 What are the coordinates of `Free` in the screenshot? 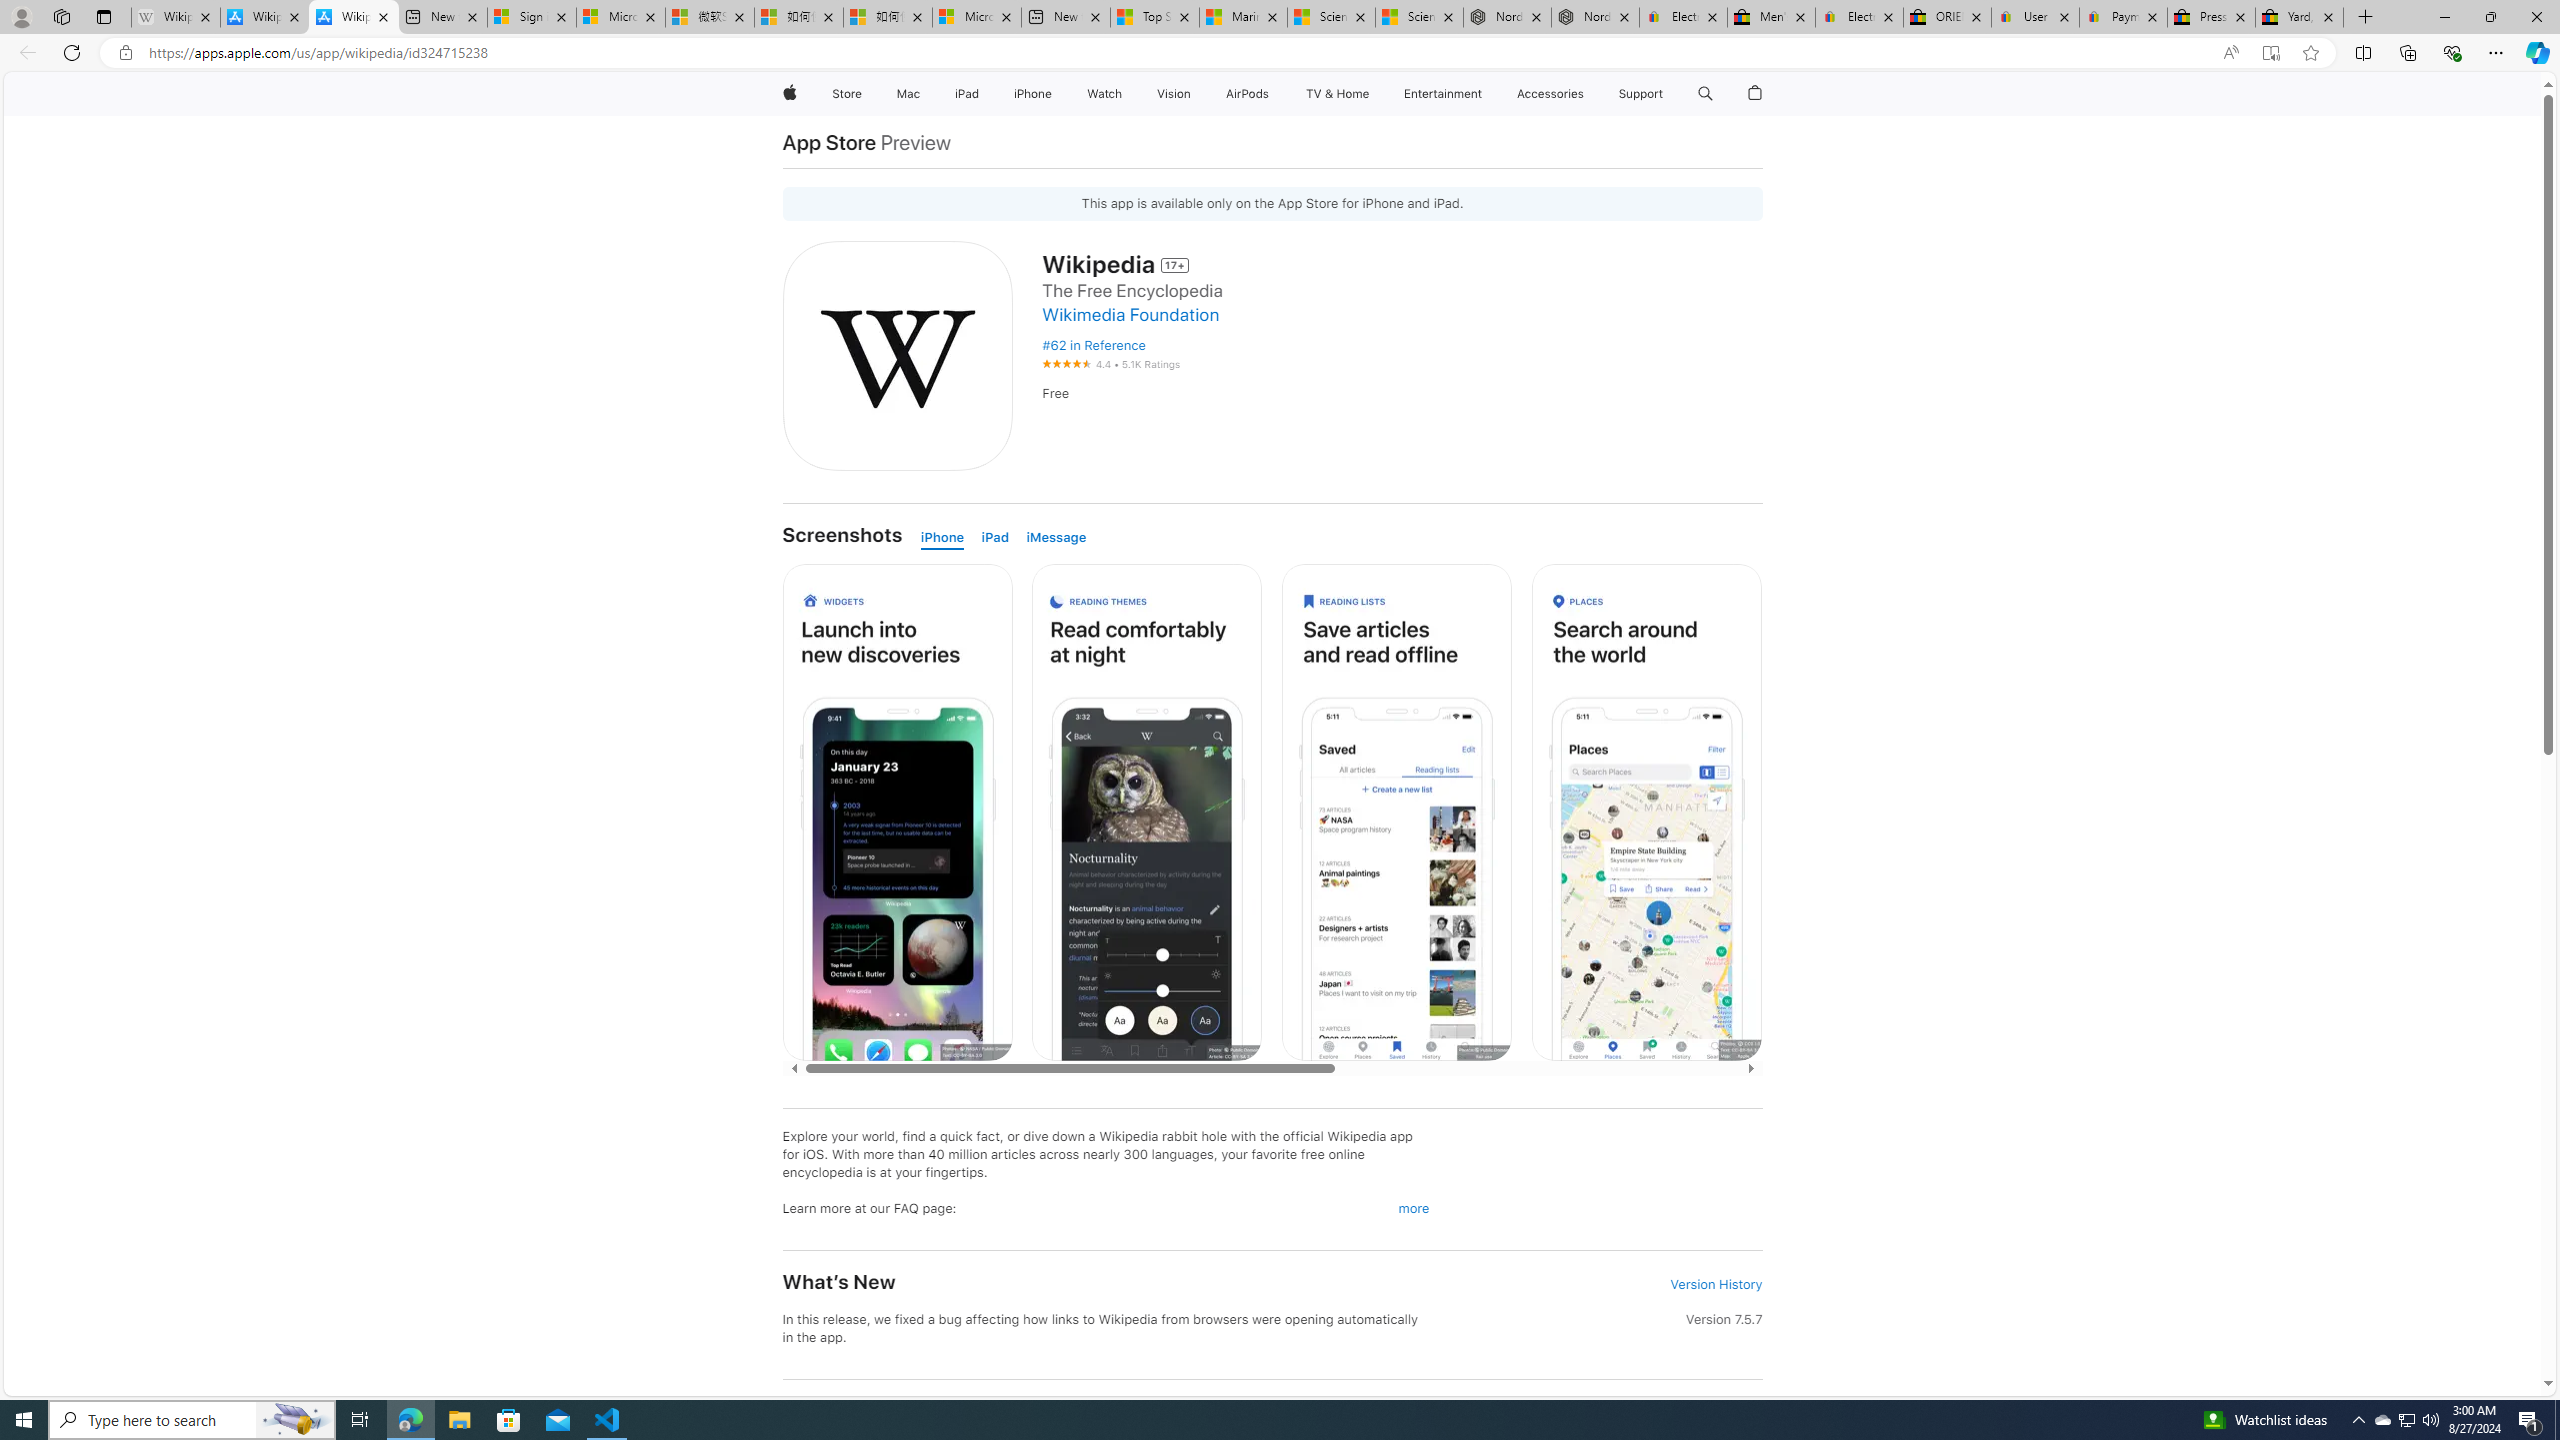 It's located at (1402, 394).